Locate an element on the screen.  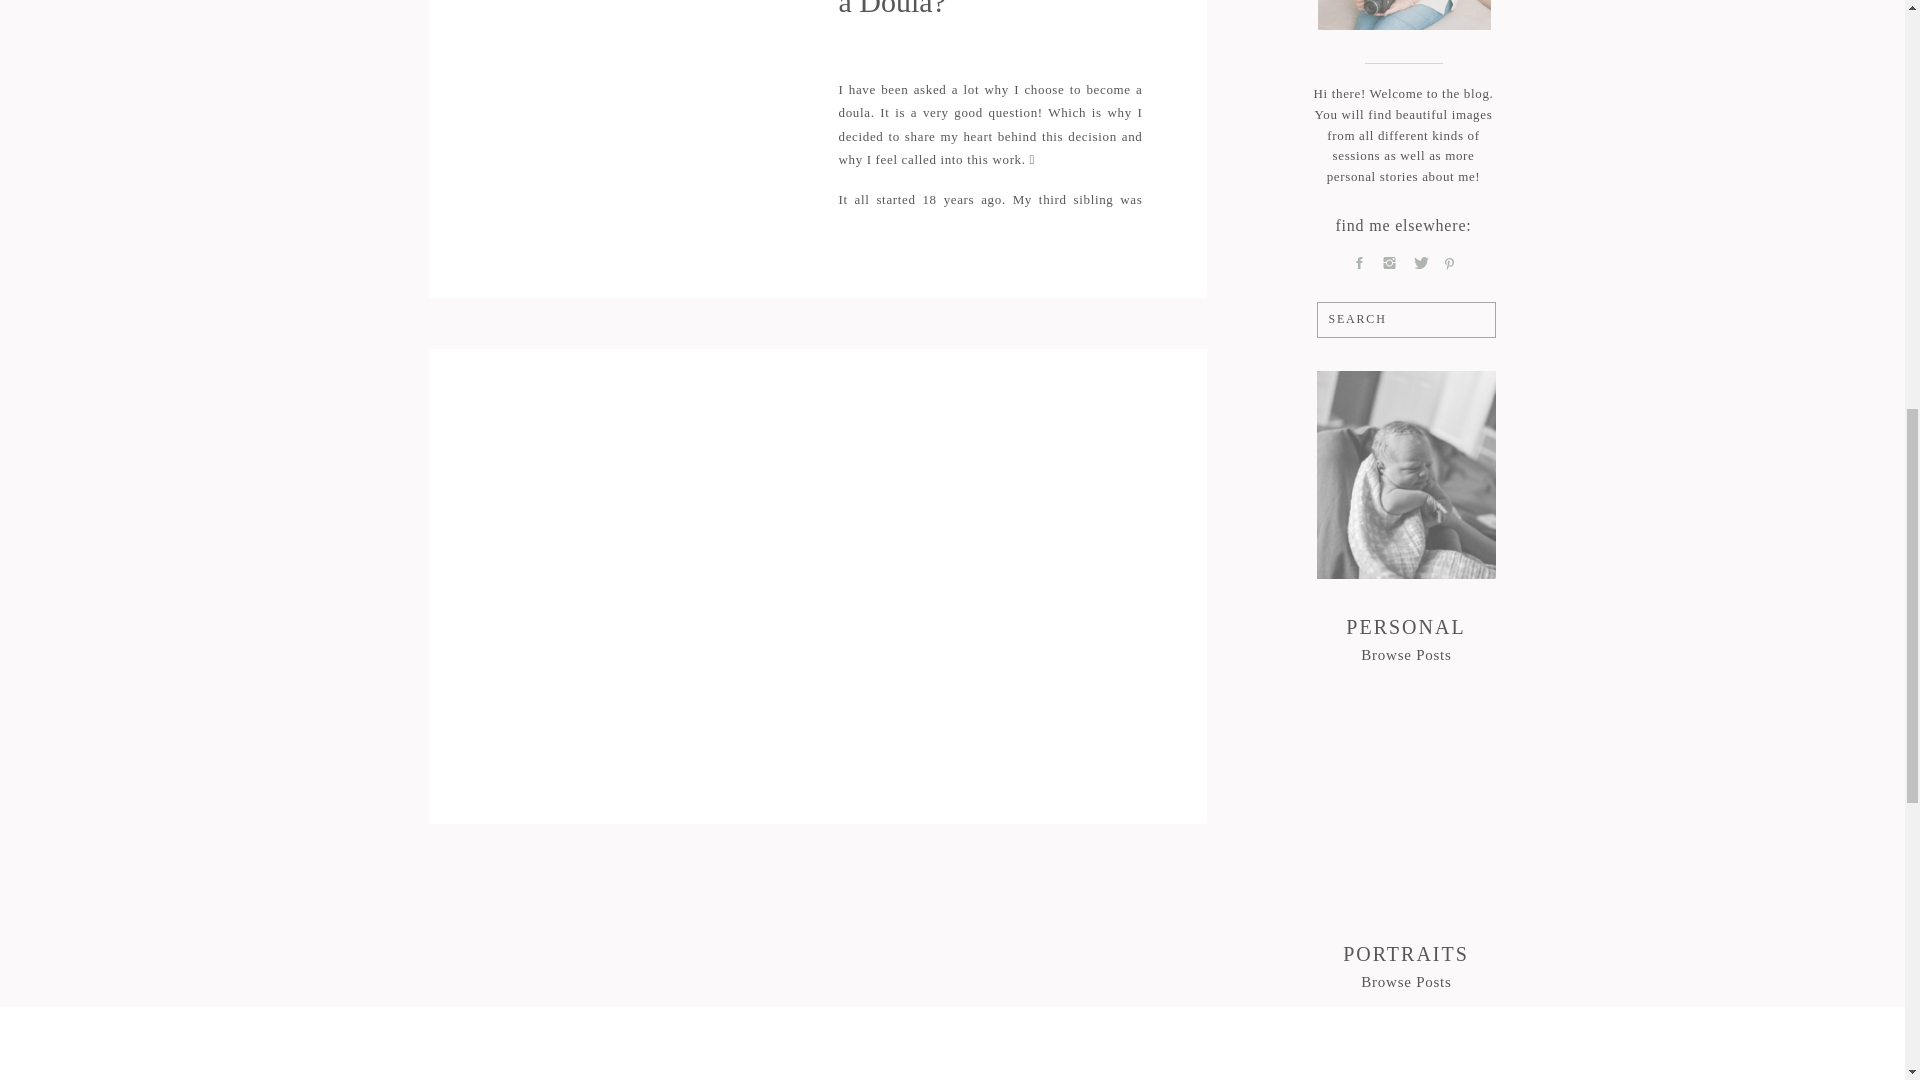
First Step: Why Choose a Doula? is located at coordinates (1406, 653).